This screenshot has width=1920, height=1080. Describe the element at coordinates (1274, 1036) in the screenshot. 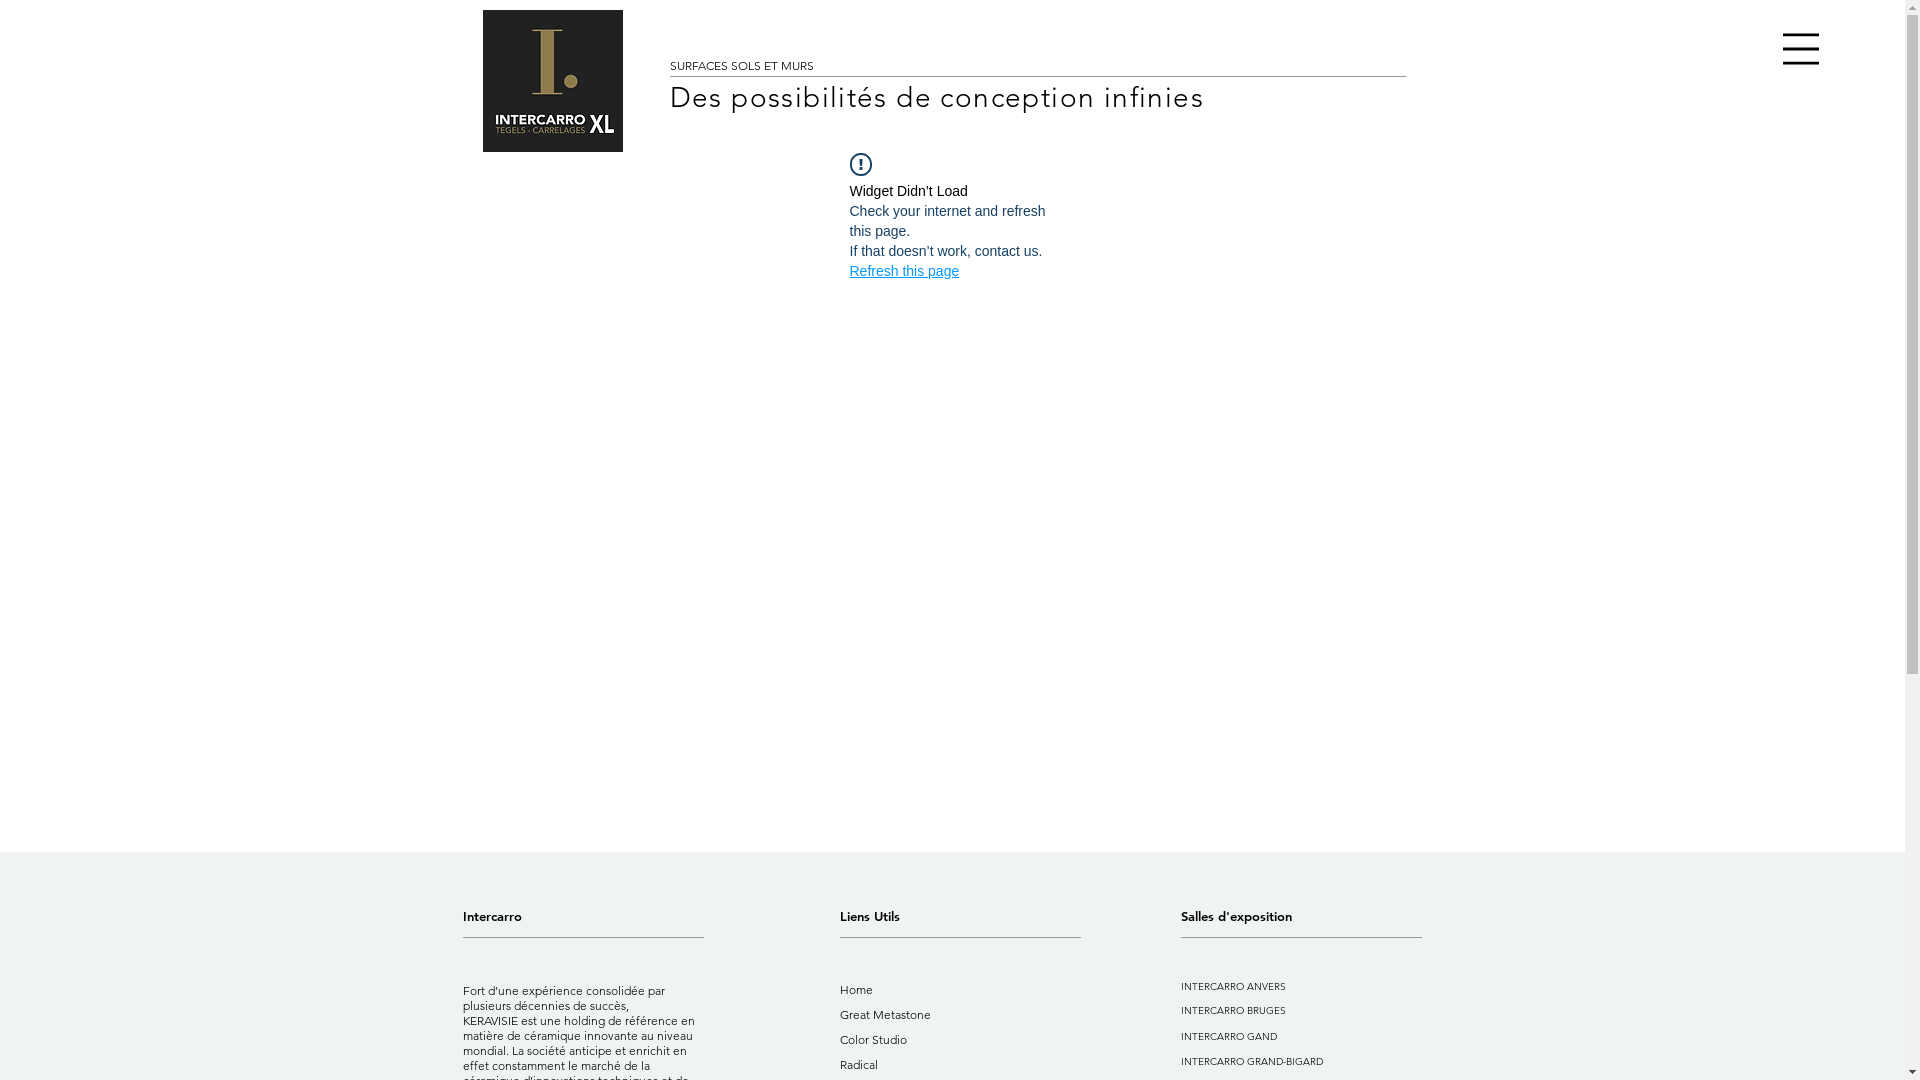

I see `INTERCARRO GAND` at that location.